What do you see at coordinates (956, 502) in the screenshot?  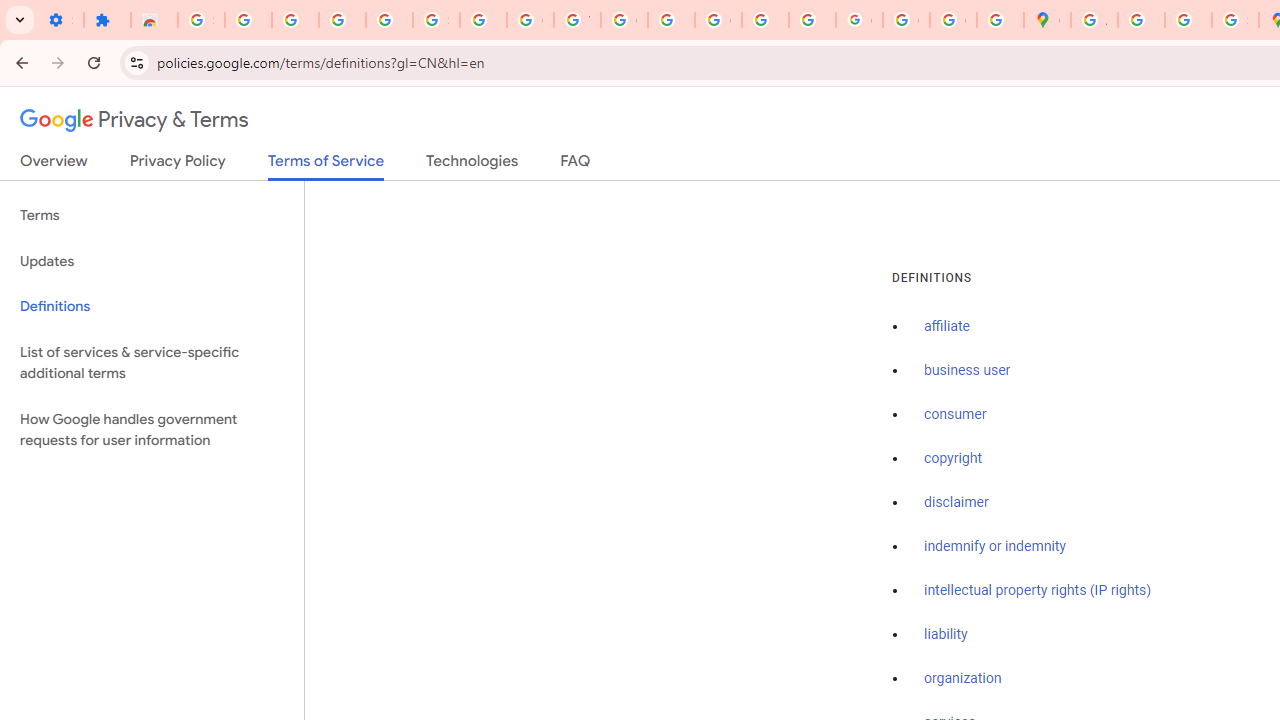 I see `disclaimer` at bounding box center [956, 502].